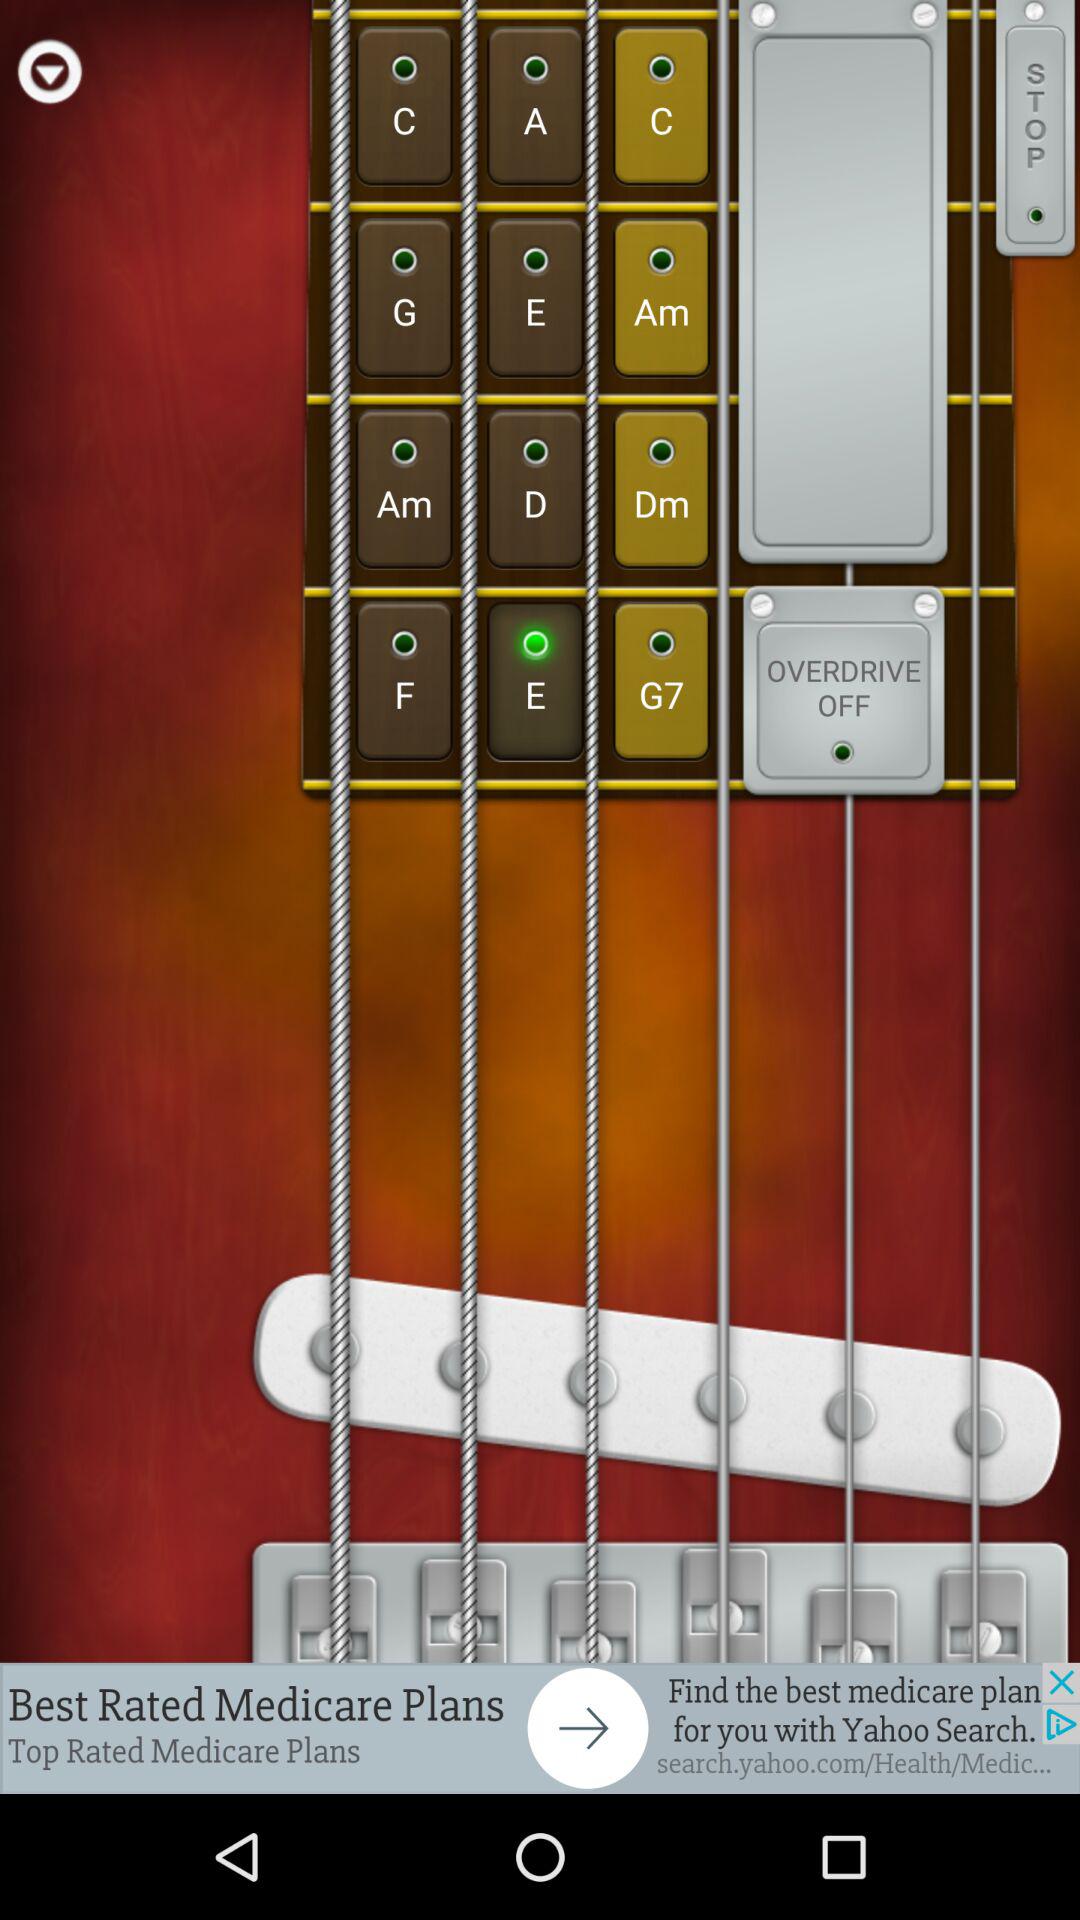 This screenshot has width=1080, height=1920. I want to click on go to next, so click(540, 1728).